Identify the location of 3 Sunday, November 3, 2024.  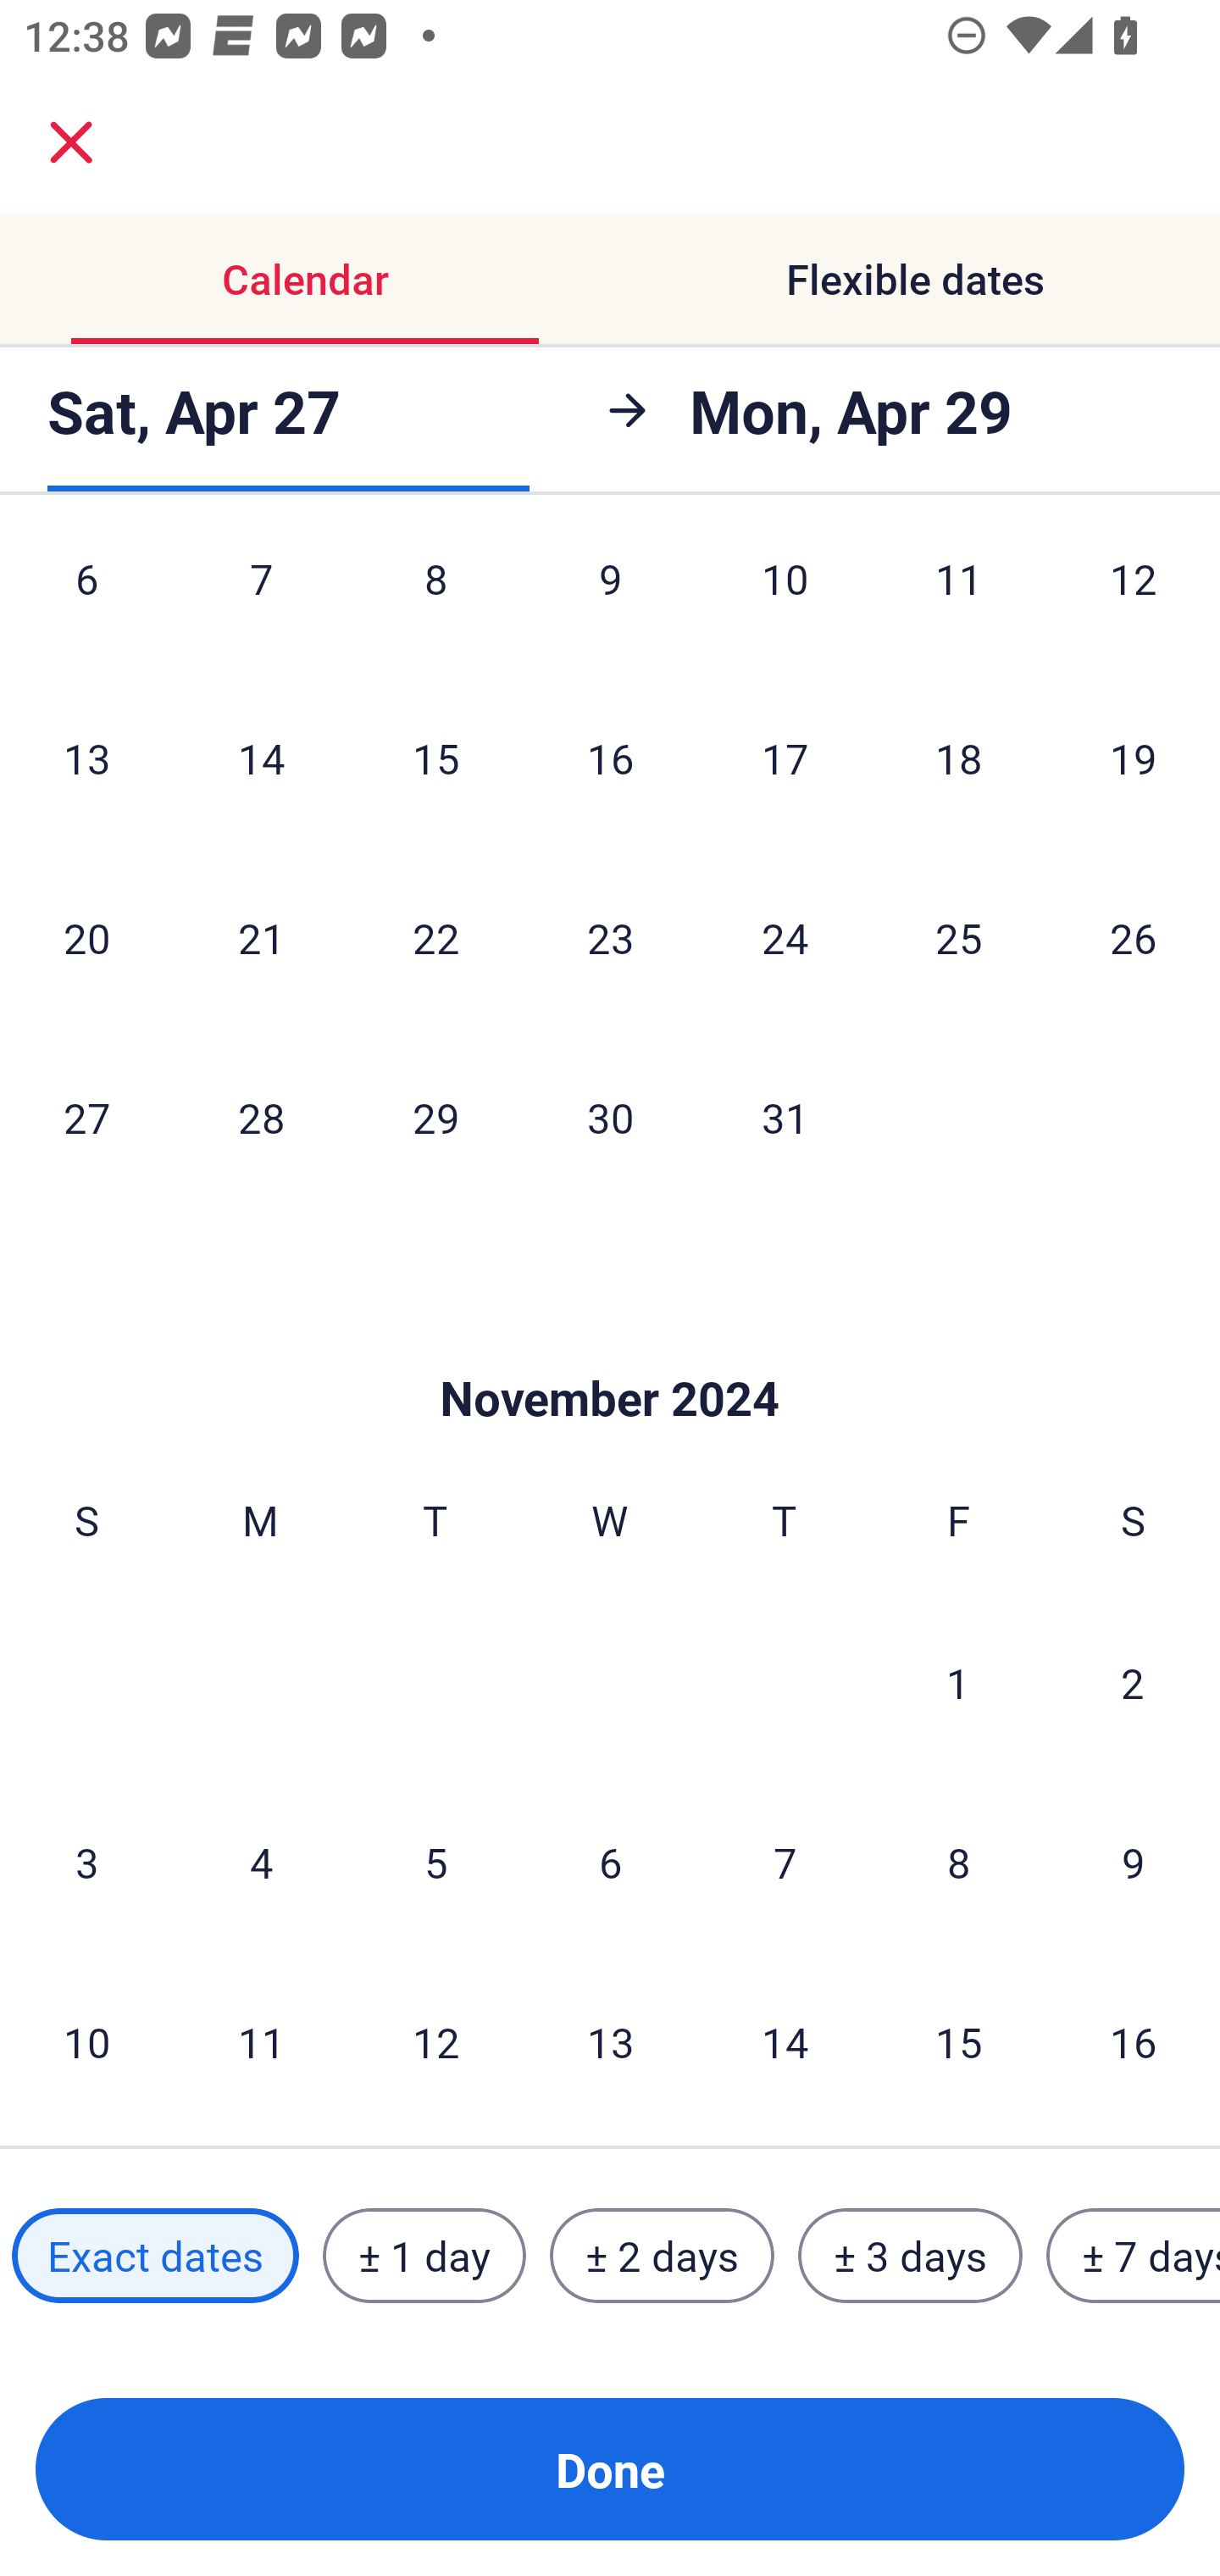
(86, 1863).